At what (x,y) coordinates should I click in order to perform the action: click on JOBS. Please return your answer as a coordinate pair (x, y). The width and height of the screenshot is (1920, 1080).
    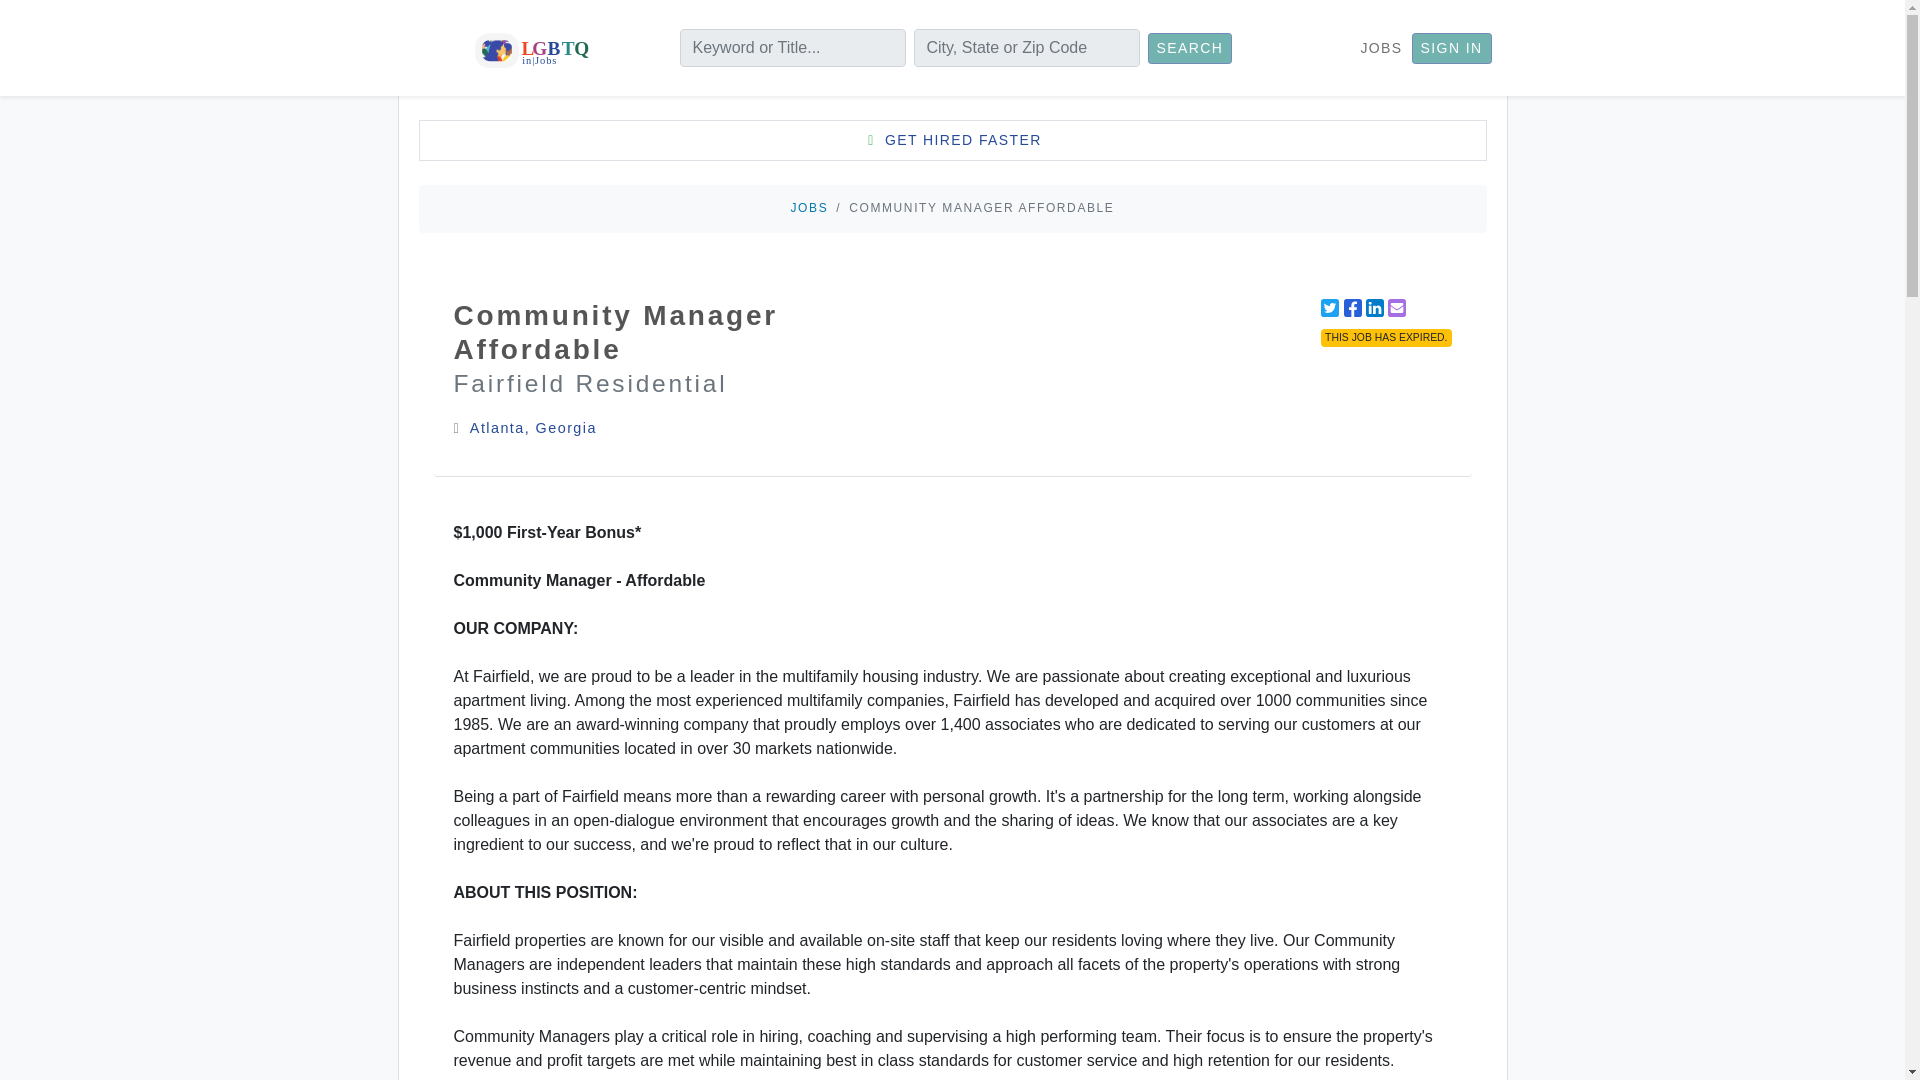
    Looking at the image, I should click on (810, 207).